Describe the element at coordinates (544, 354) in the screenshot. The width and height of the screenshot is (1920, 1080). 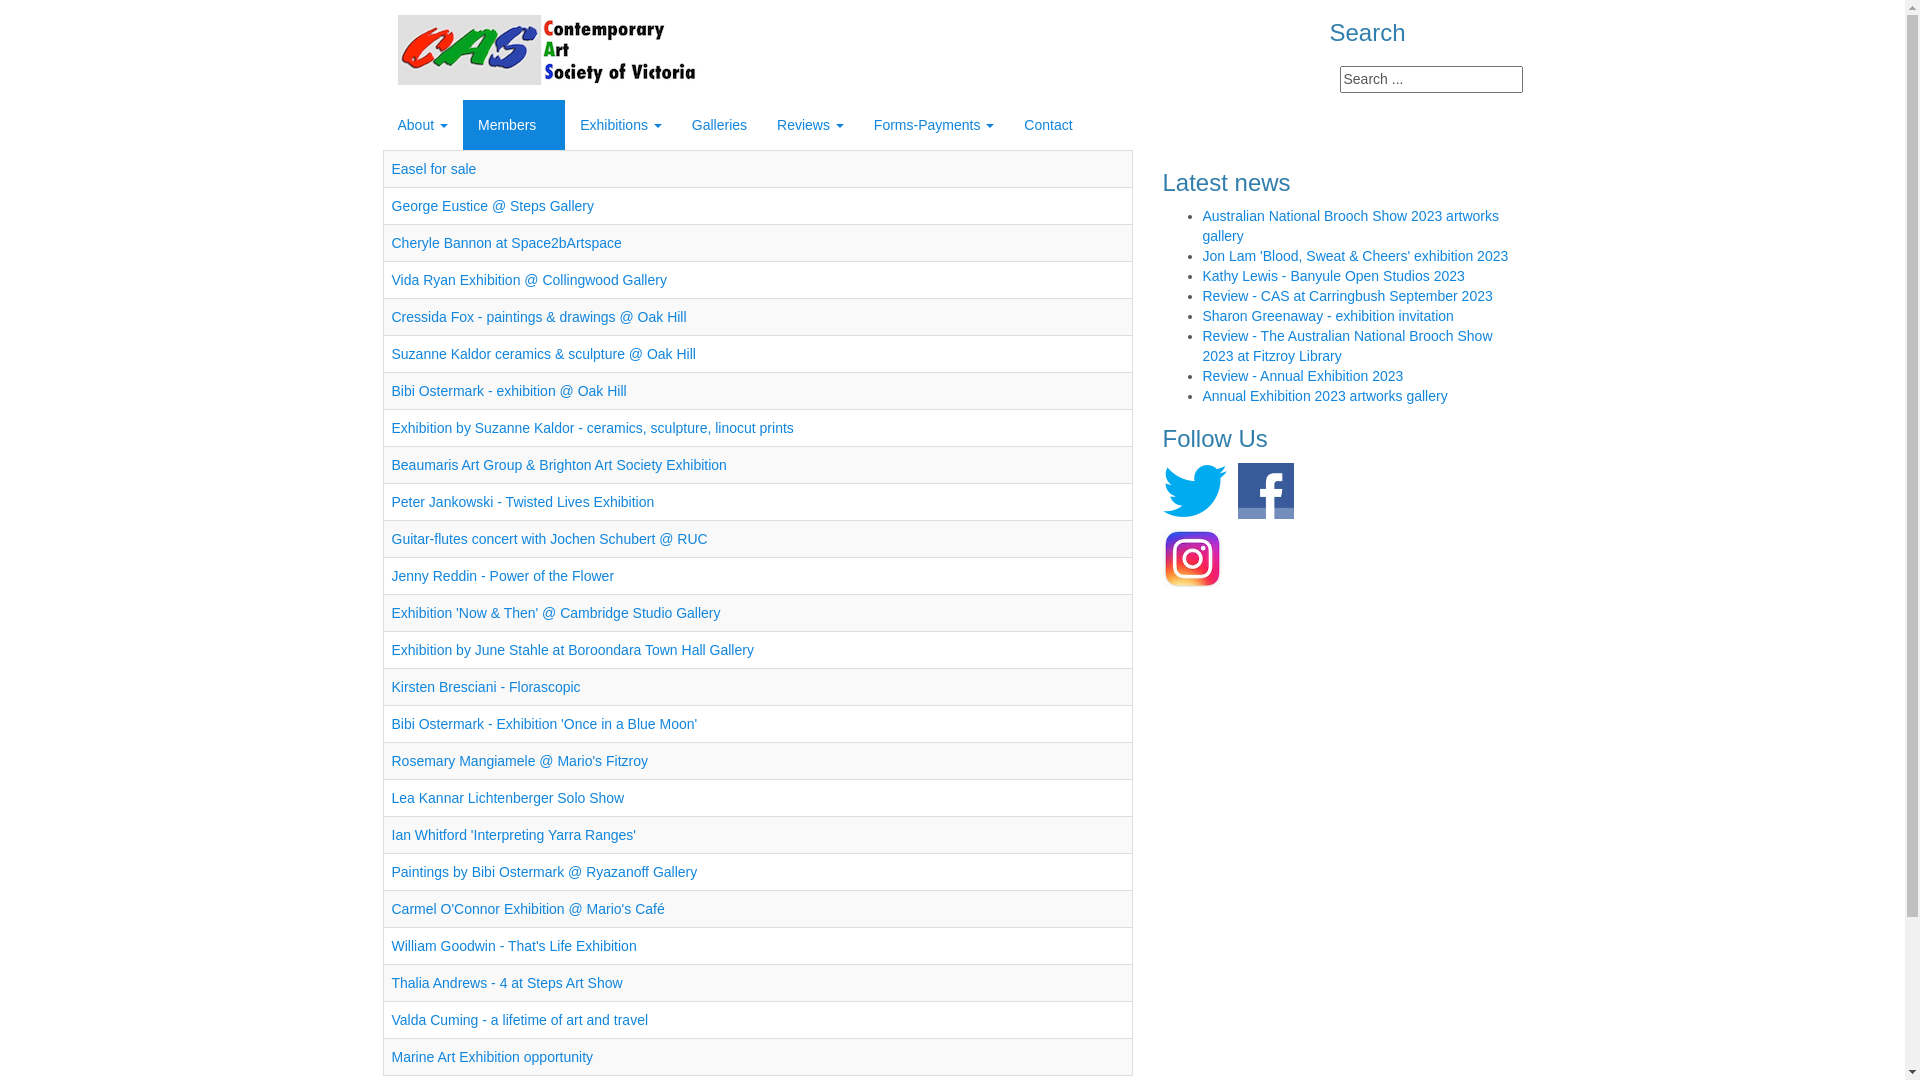
I see `Suzanne Kaldor ceramics & sculpture @ Oak Hill` at that location.